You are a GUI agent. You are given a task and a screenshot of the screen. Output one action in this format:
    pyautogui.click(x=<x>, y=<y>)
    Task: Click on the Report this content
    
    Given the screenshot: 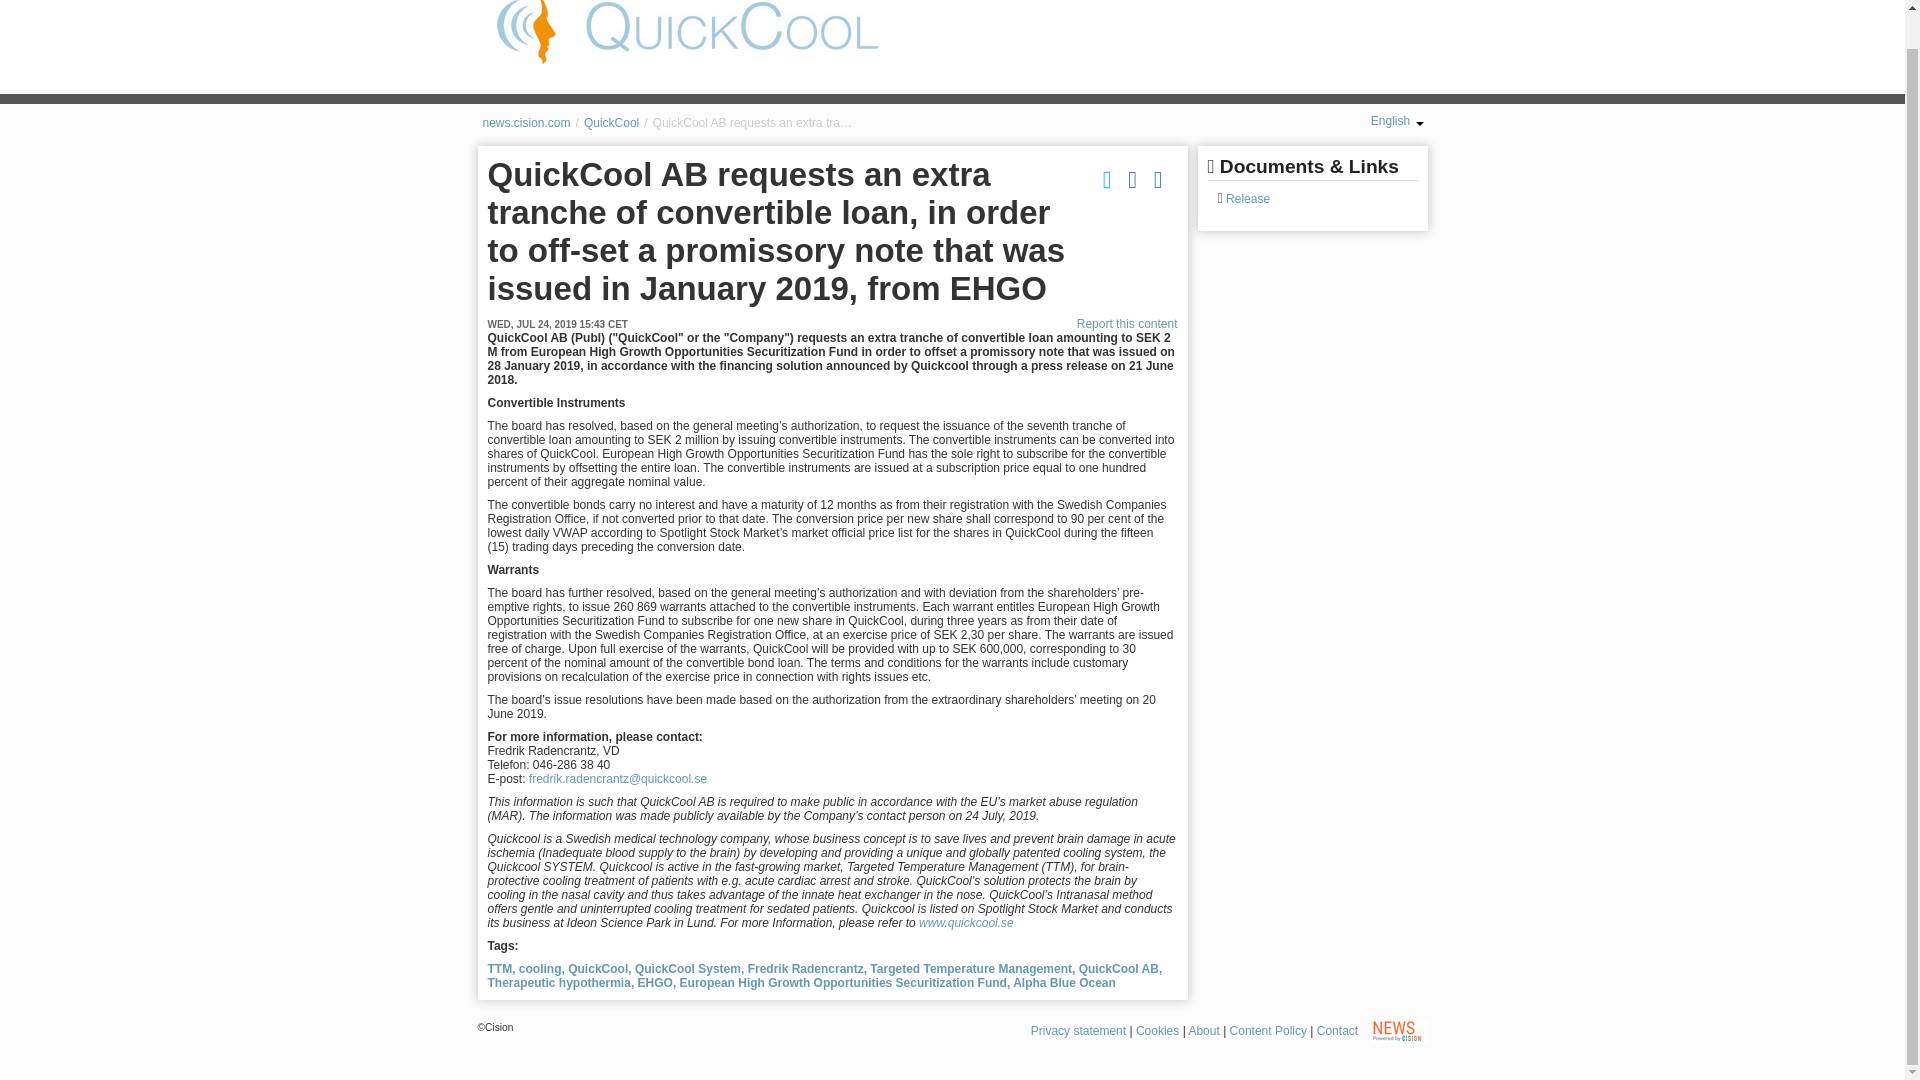 What is the action you would take?
    pyautogui.click(x=1128, y=324)
    